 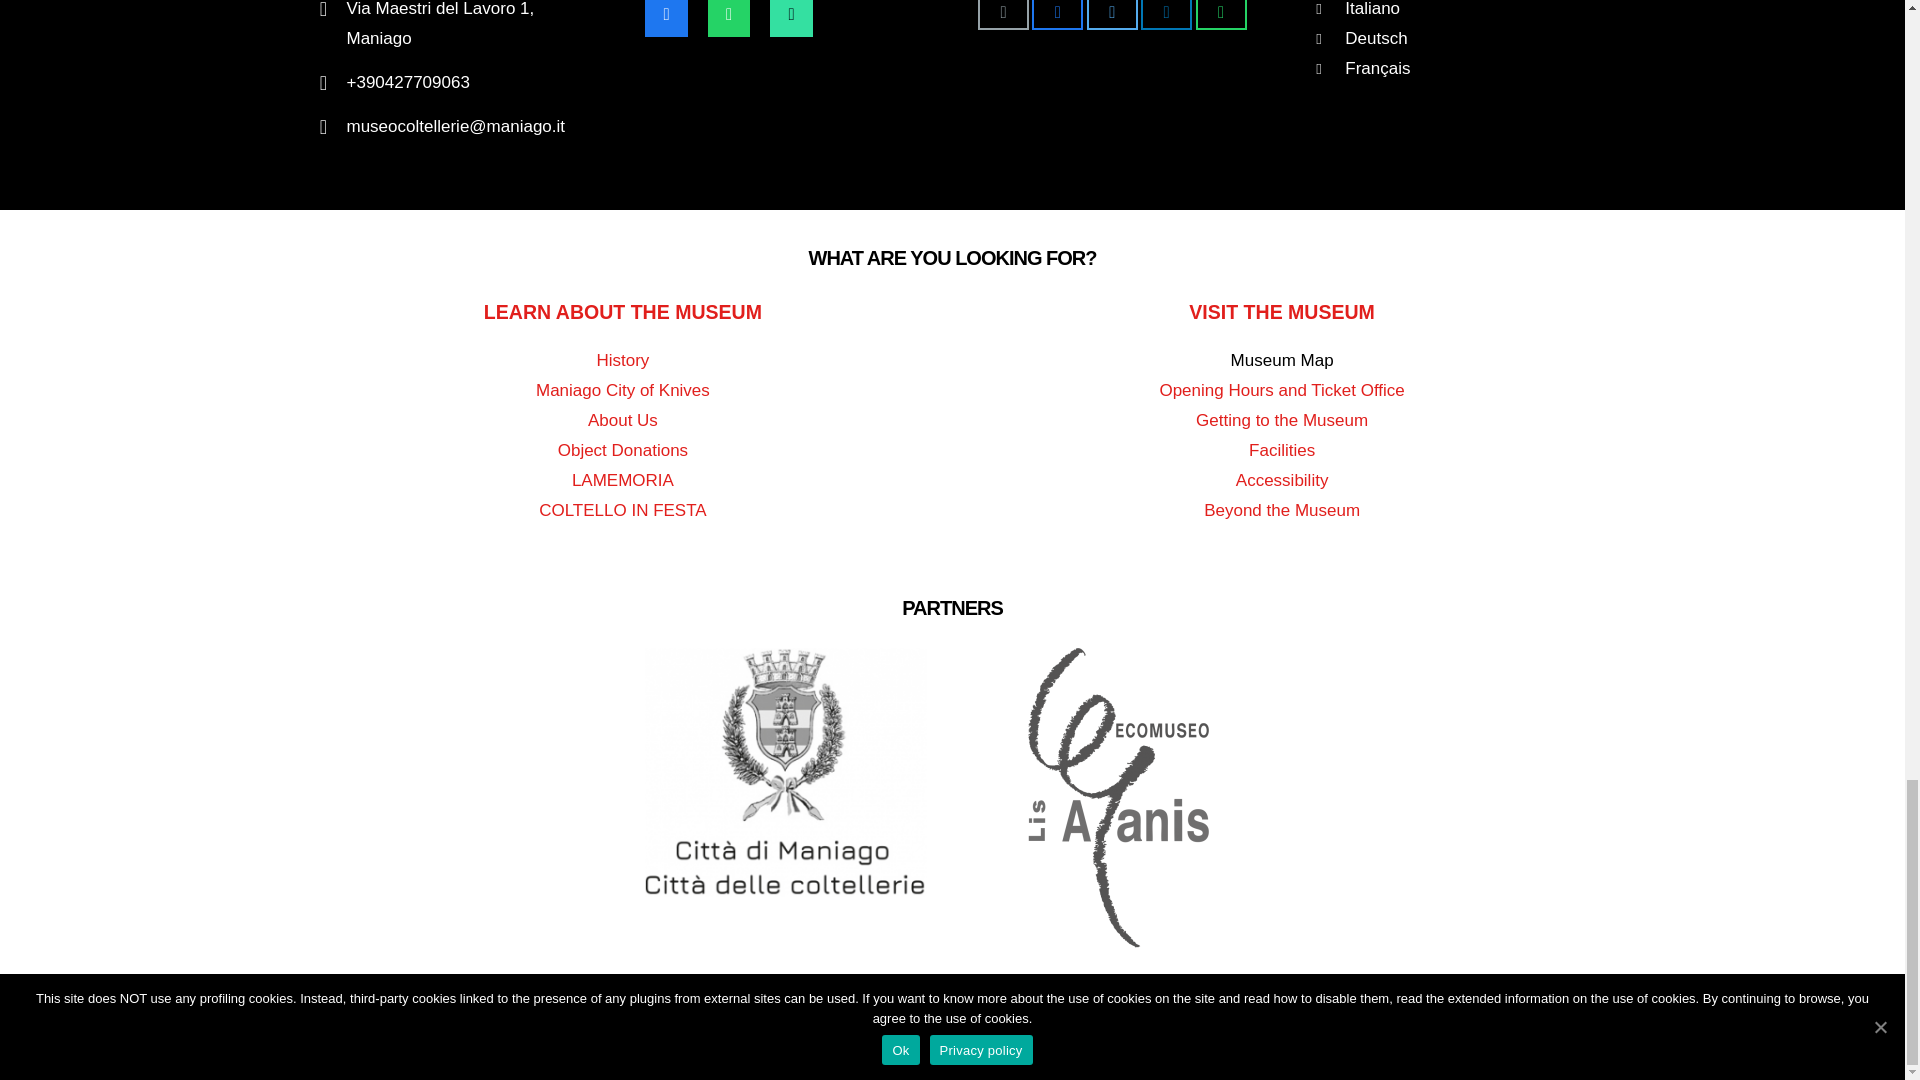 I want to click on History, so click(x=622, y=360).